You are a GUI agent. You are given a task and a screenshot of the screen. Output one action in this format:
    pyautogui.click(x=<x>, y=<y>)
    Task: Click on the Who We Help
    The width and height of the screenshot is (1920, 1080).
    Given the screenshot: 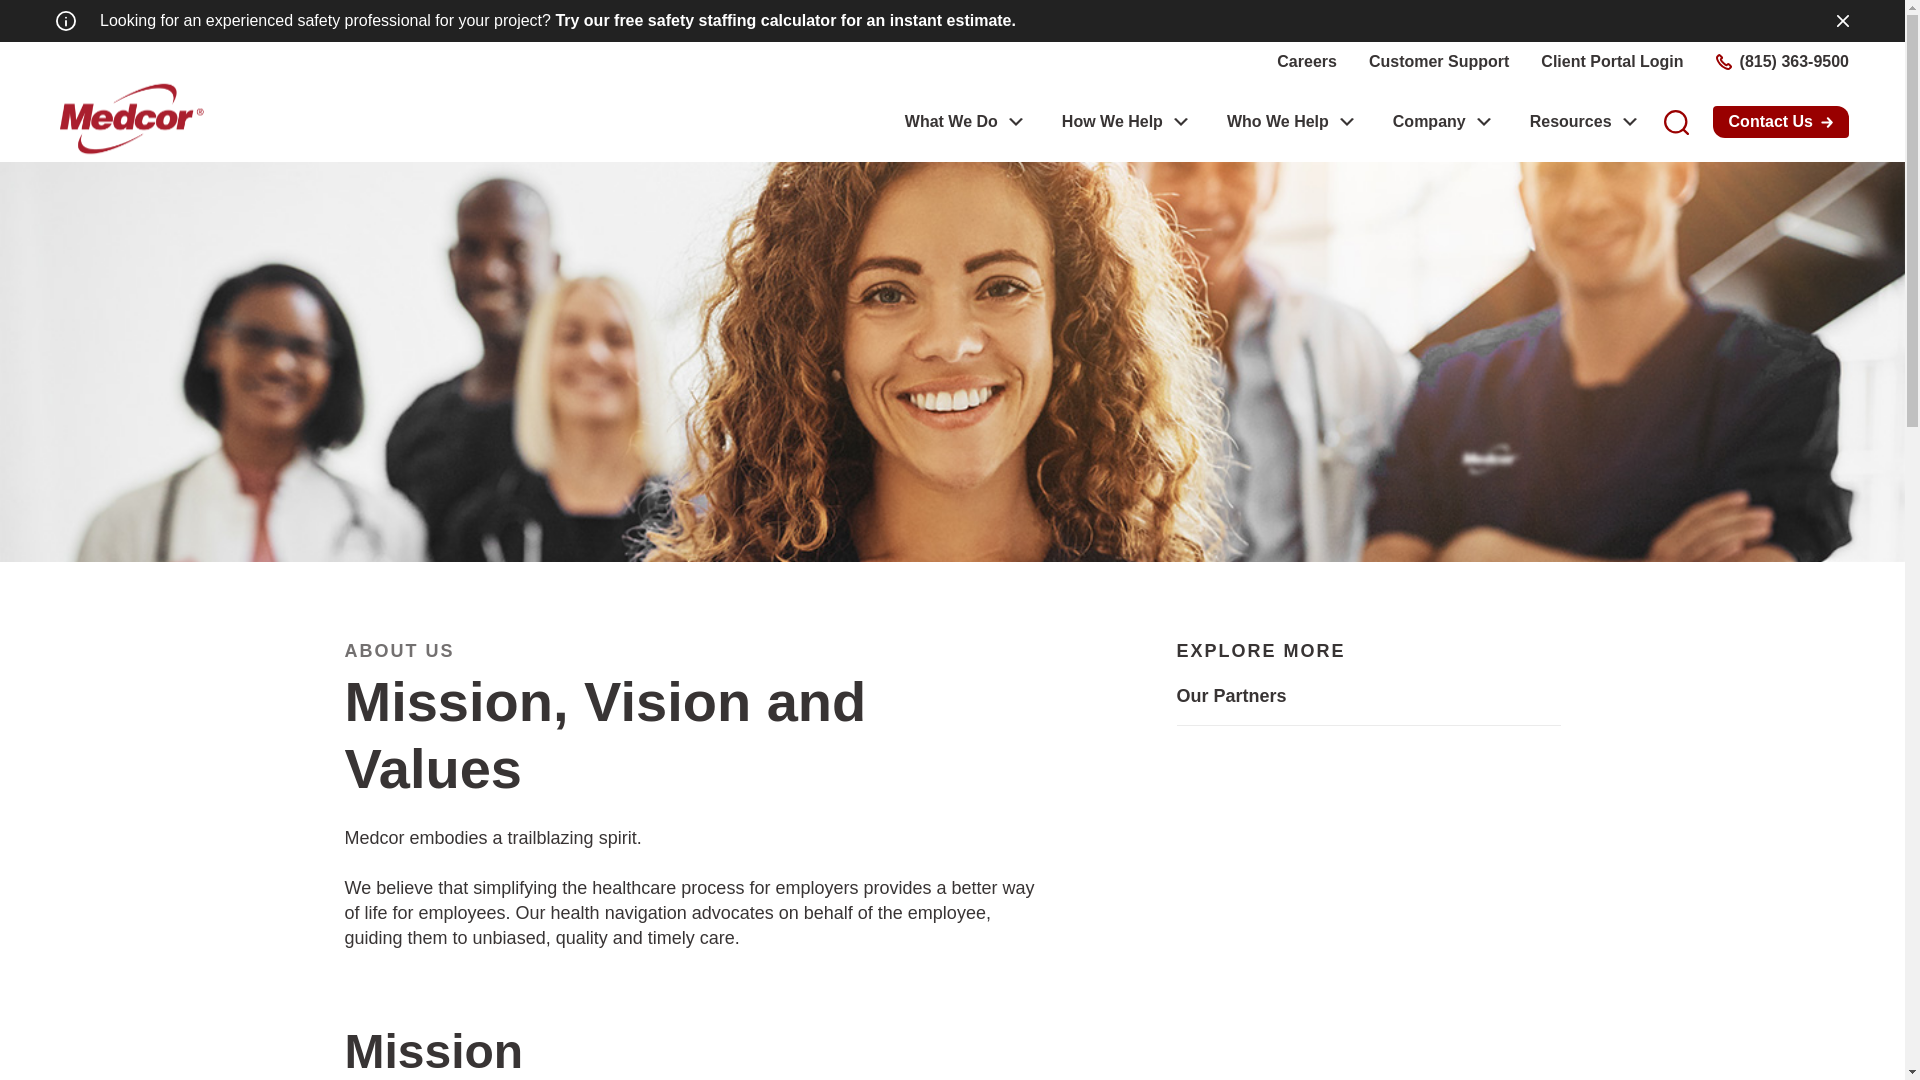 What is the action you would take?
    pyautogui.click(x=1277, y=122)
    